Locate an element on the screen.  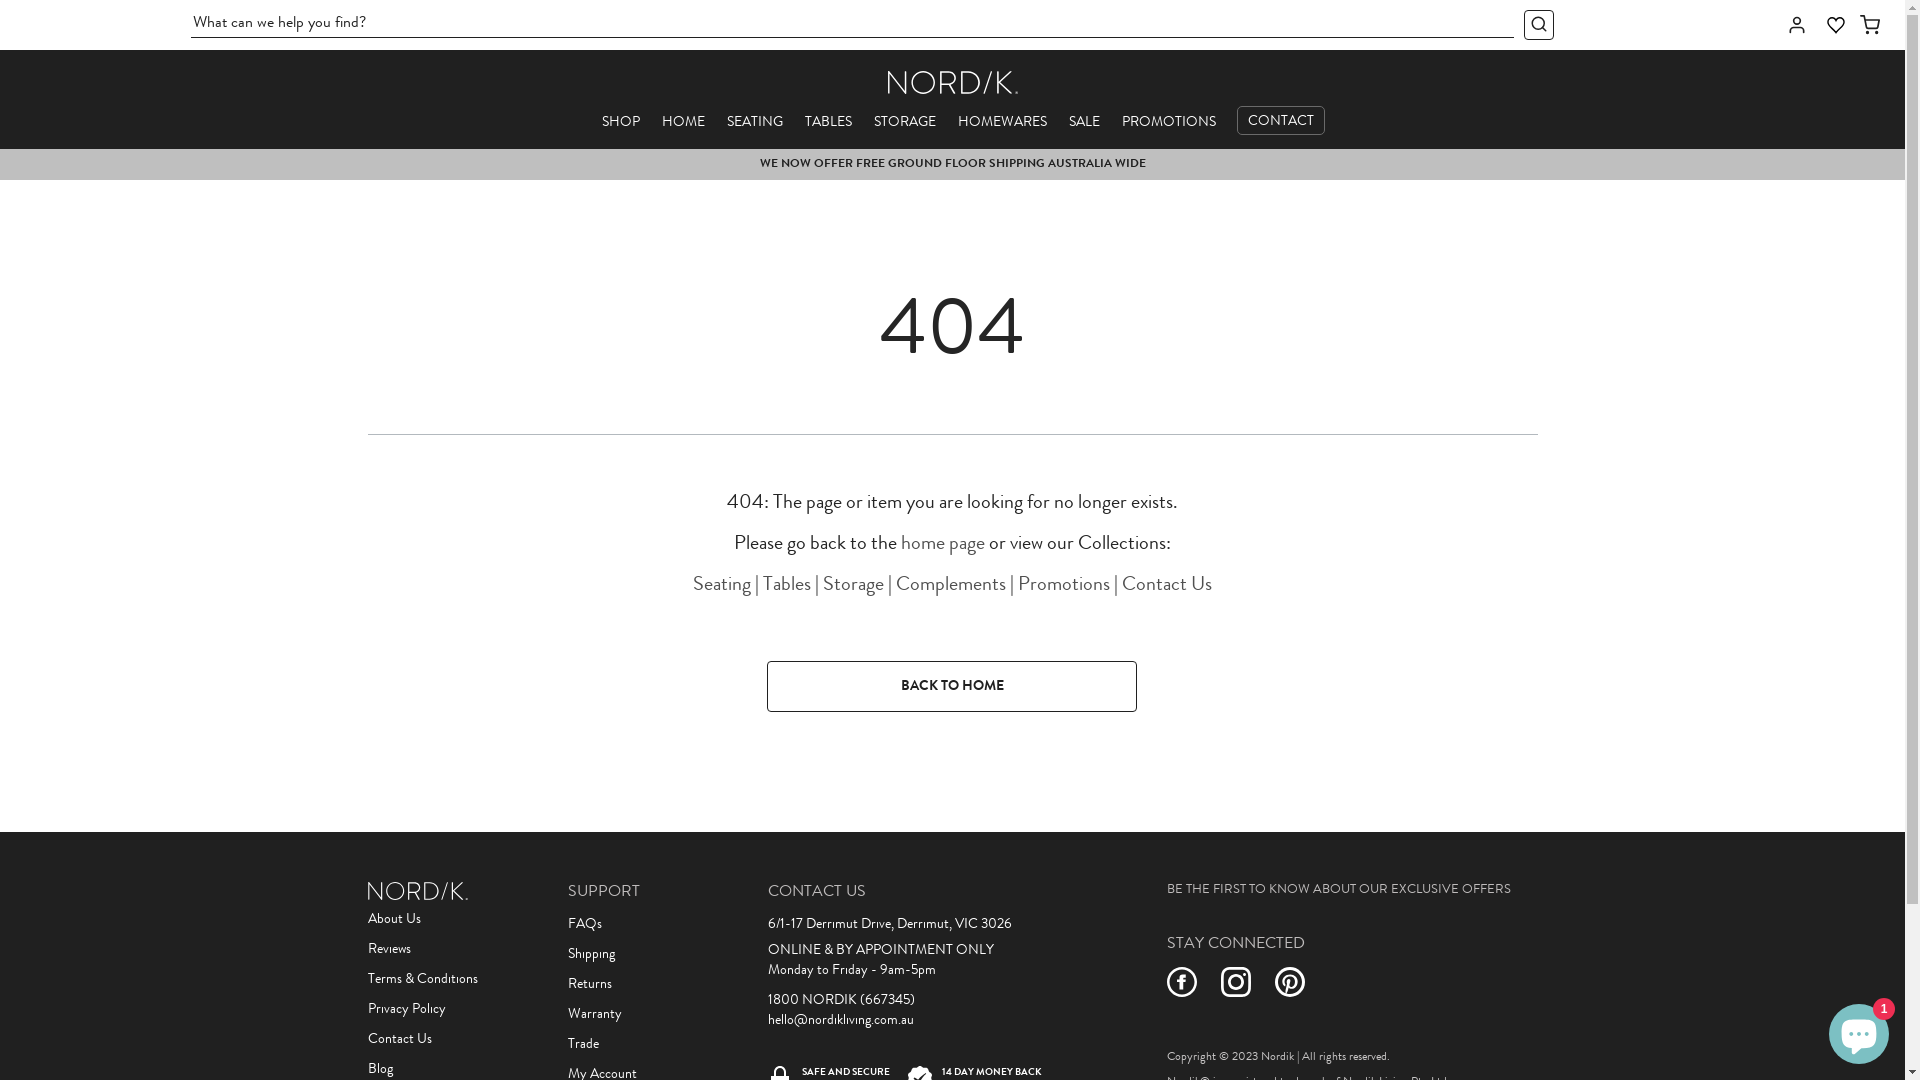
Seating is located at coordinates (722, 586).